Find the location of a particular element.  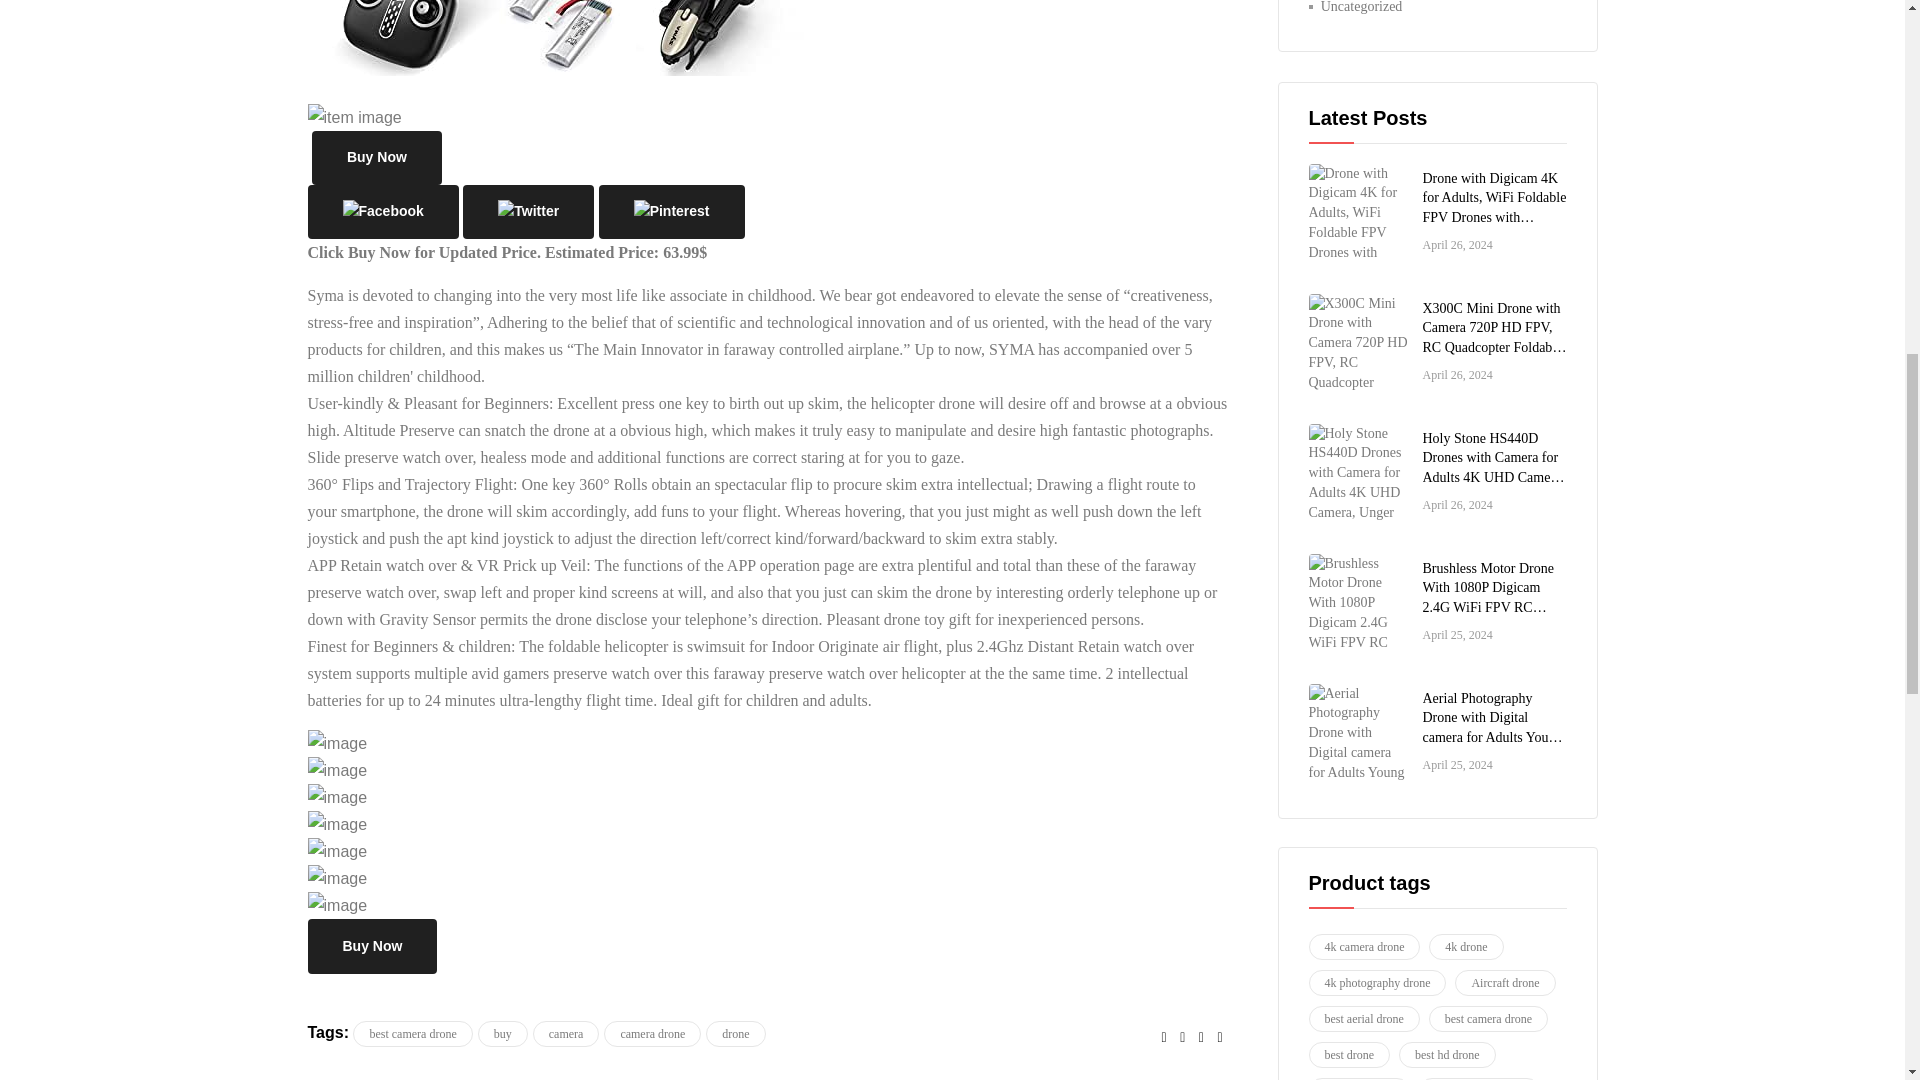

Twitter is located at coordinates (1184, 1036).